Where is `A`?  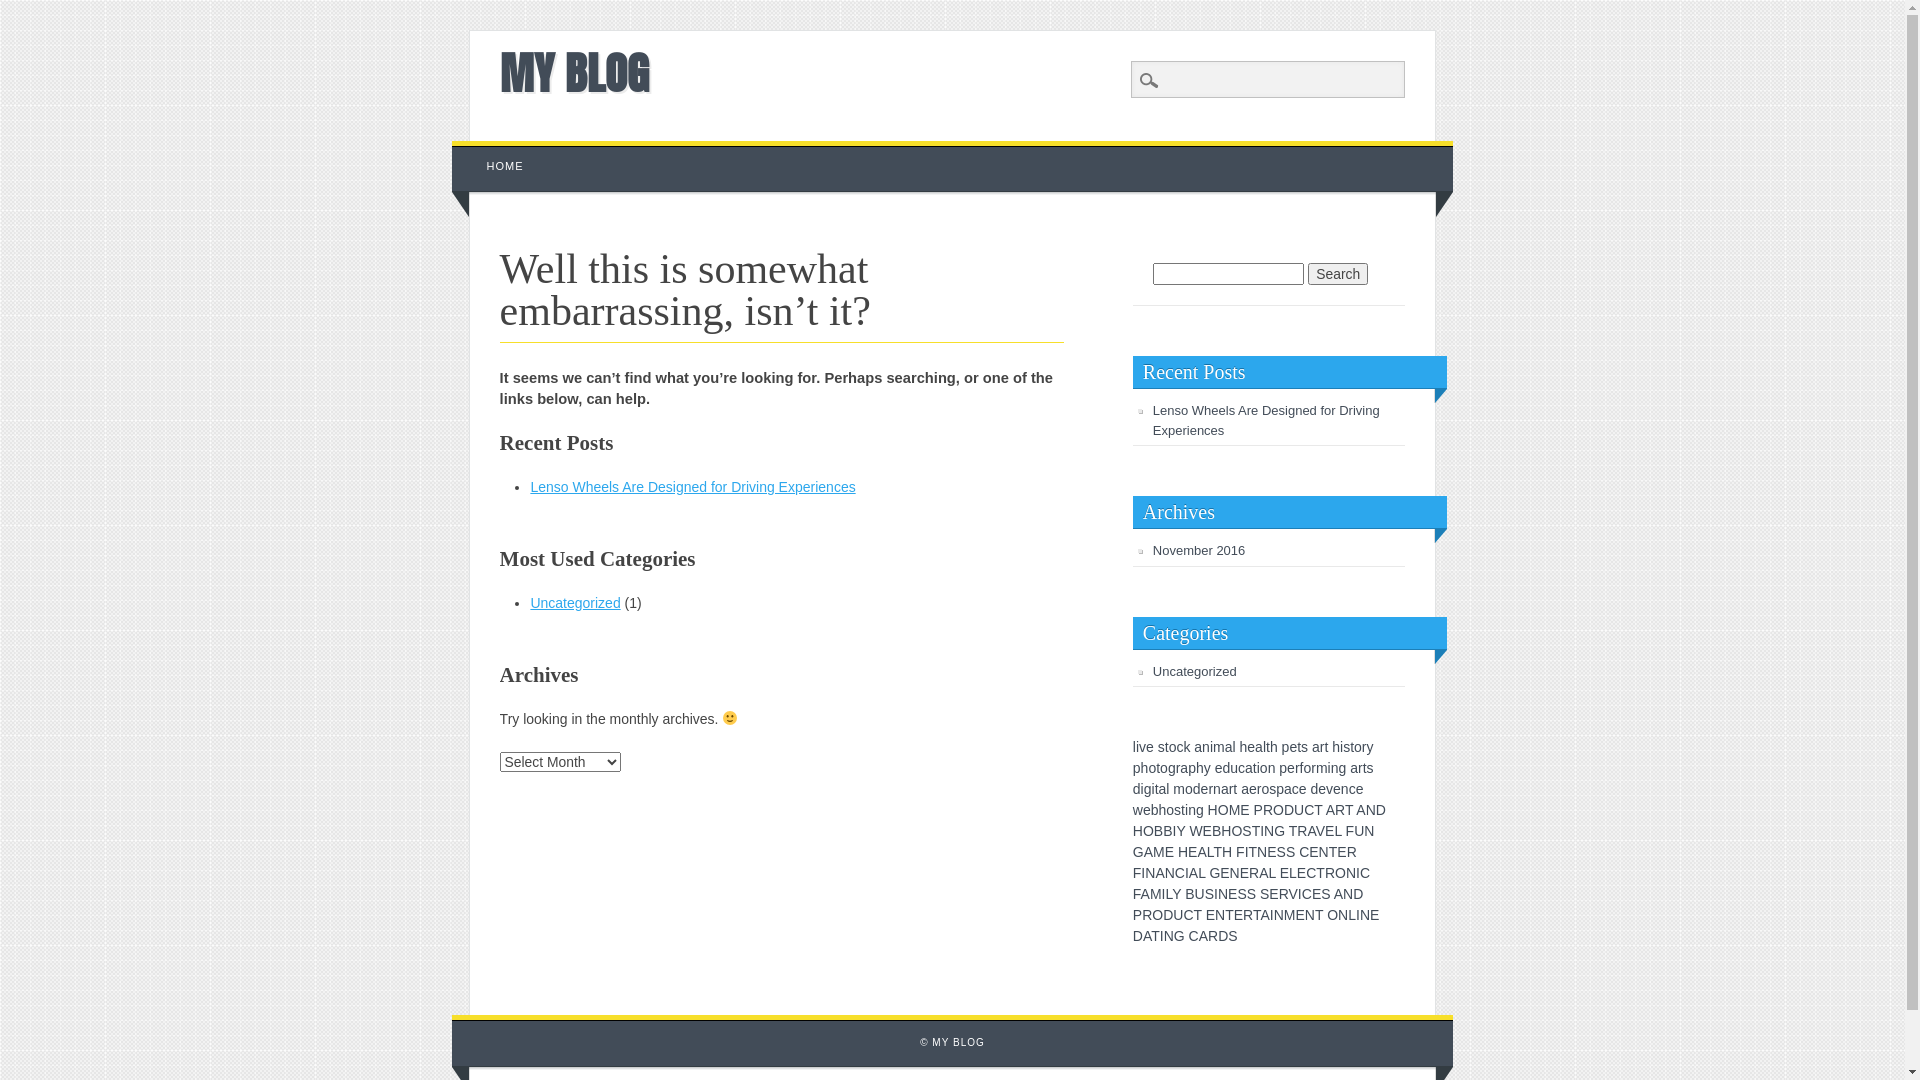
A is located at coordinates (1147, 936).